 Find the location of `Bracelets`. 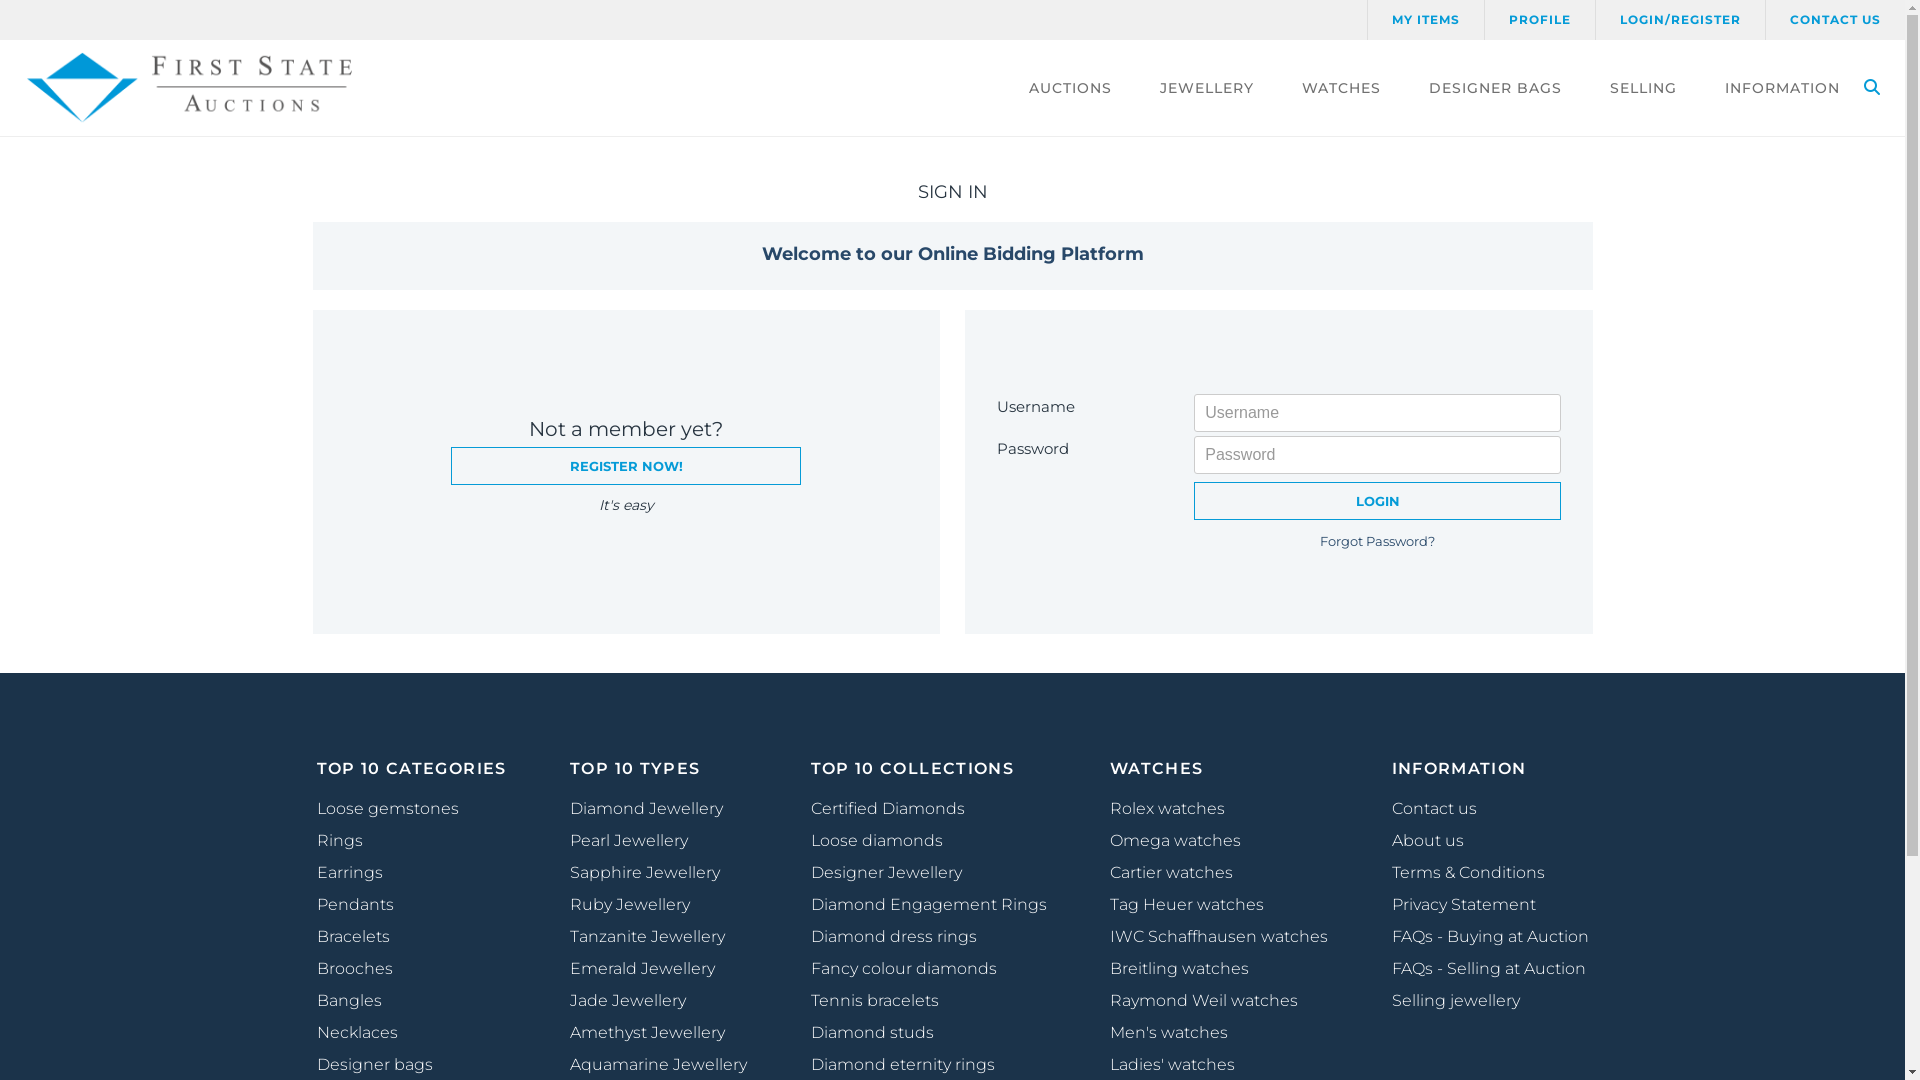

Bracelets is located at coordinates (411, 937).